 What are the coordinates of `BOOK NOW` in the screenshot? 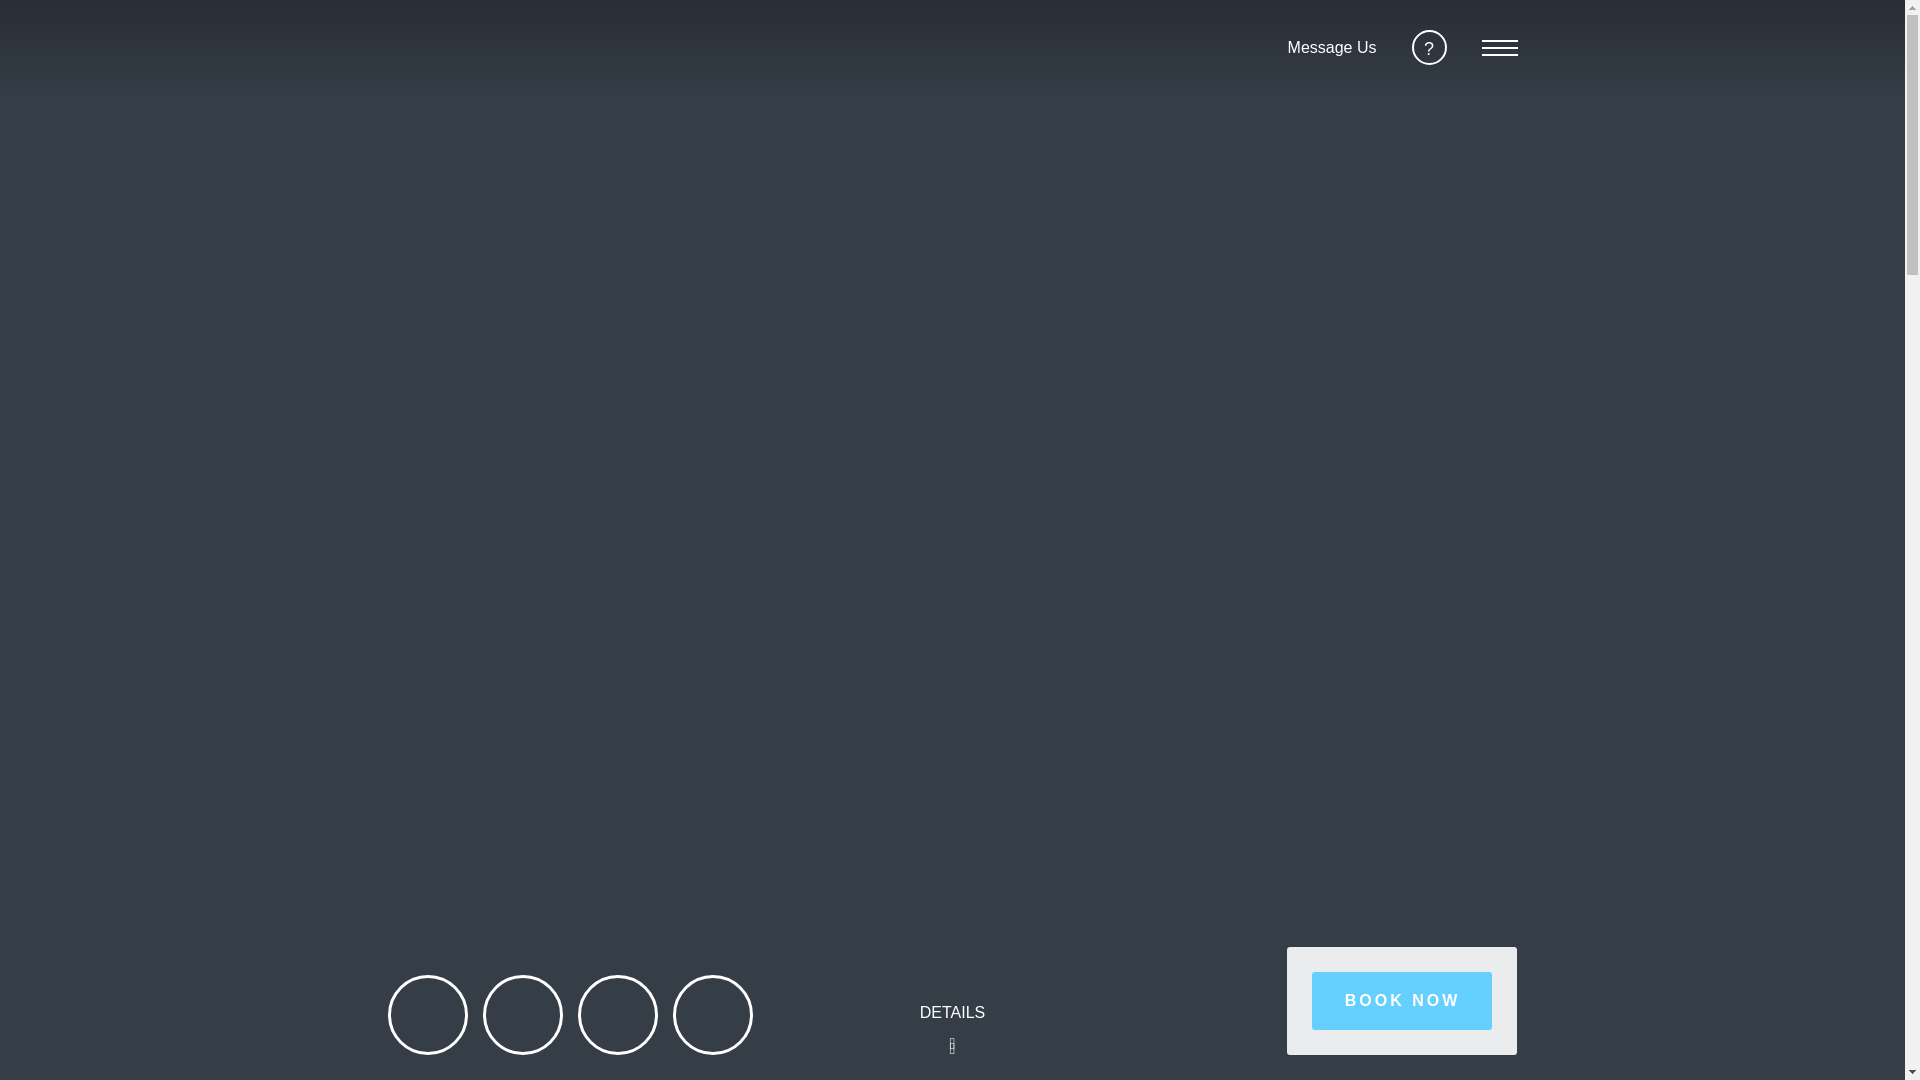 It's located at (1401, 1001).